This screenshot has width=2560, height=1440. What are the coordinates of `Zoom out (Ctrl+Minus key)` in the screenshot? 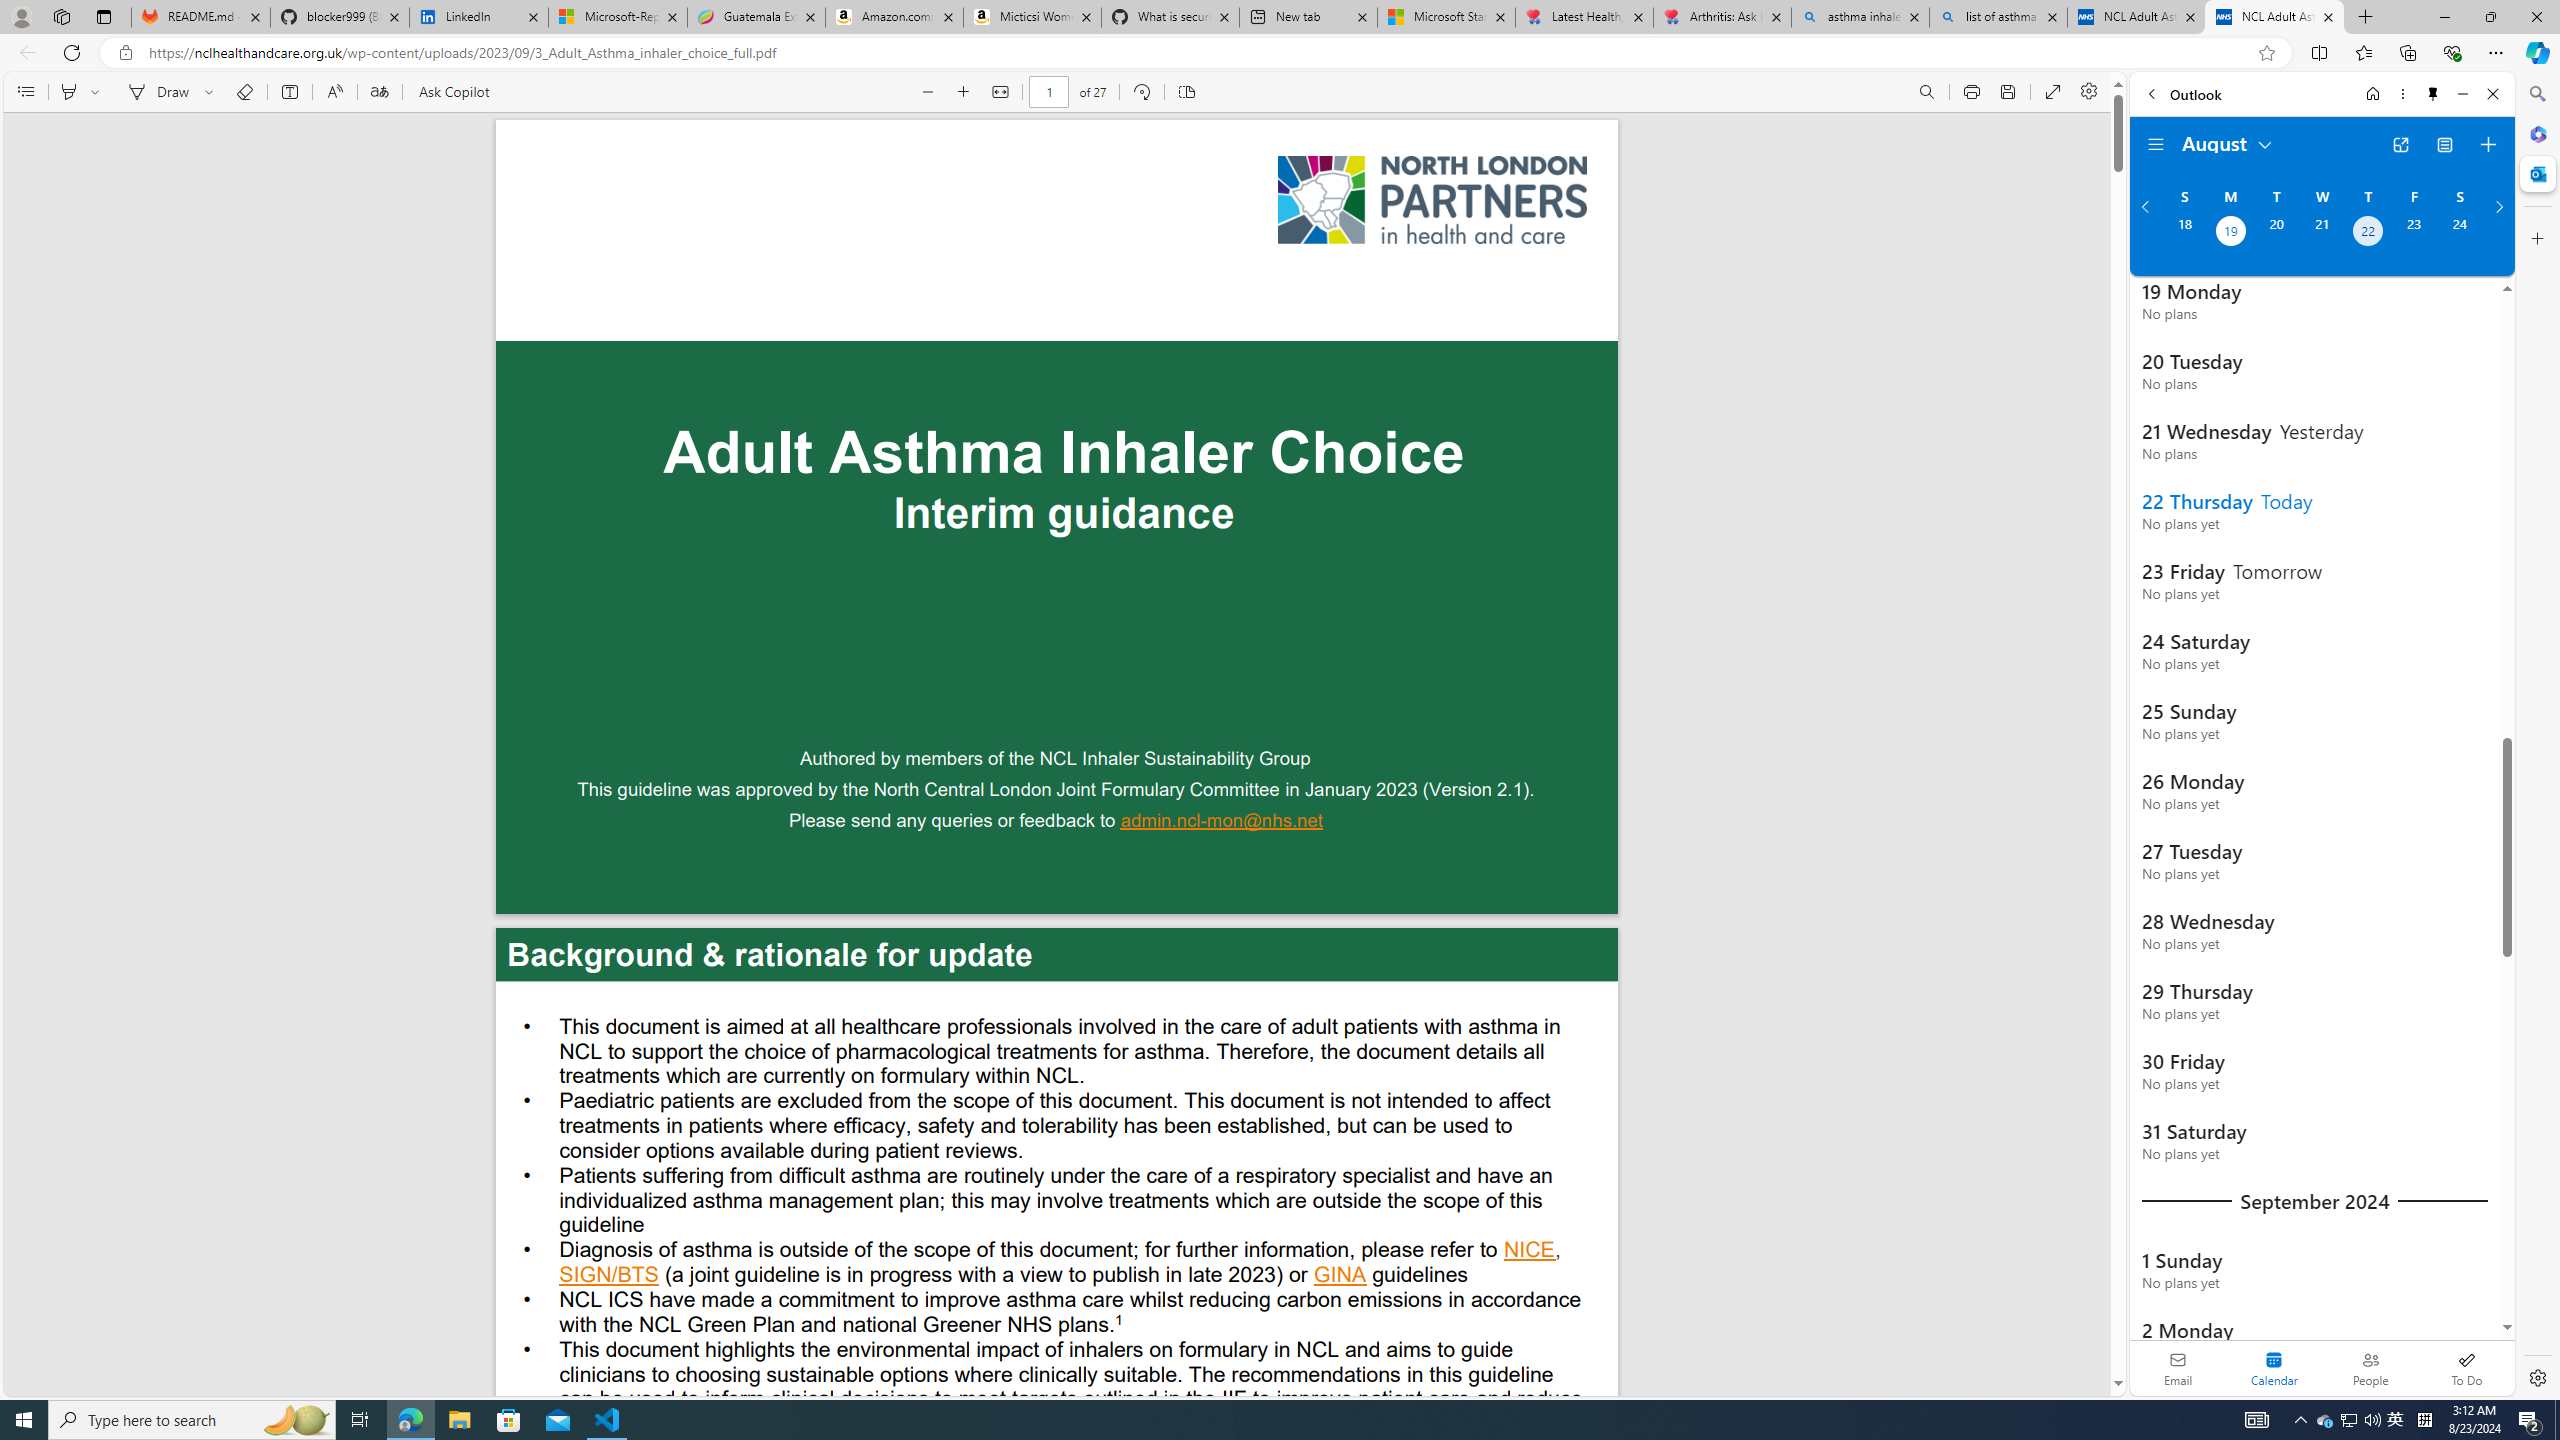 It's located at (928, 92).